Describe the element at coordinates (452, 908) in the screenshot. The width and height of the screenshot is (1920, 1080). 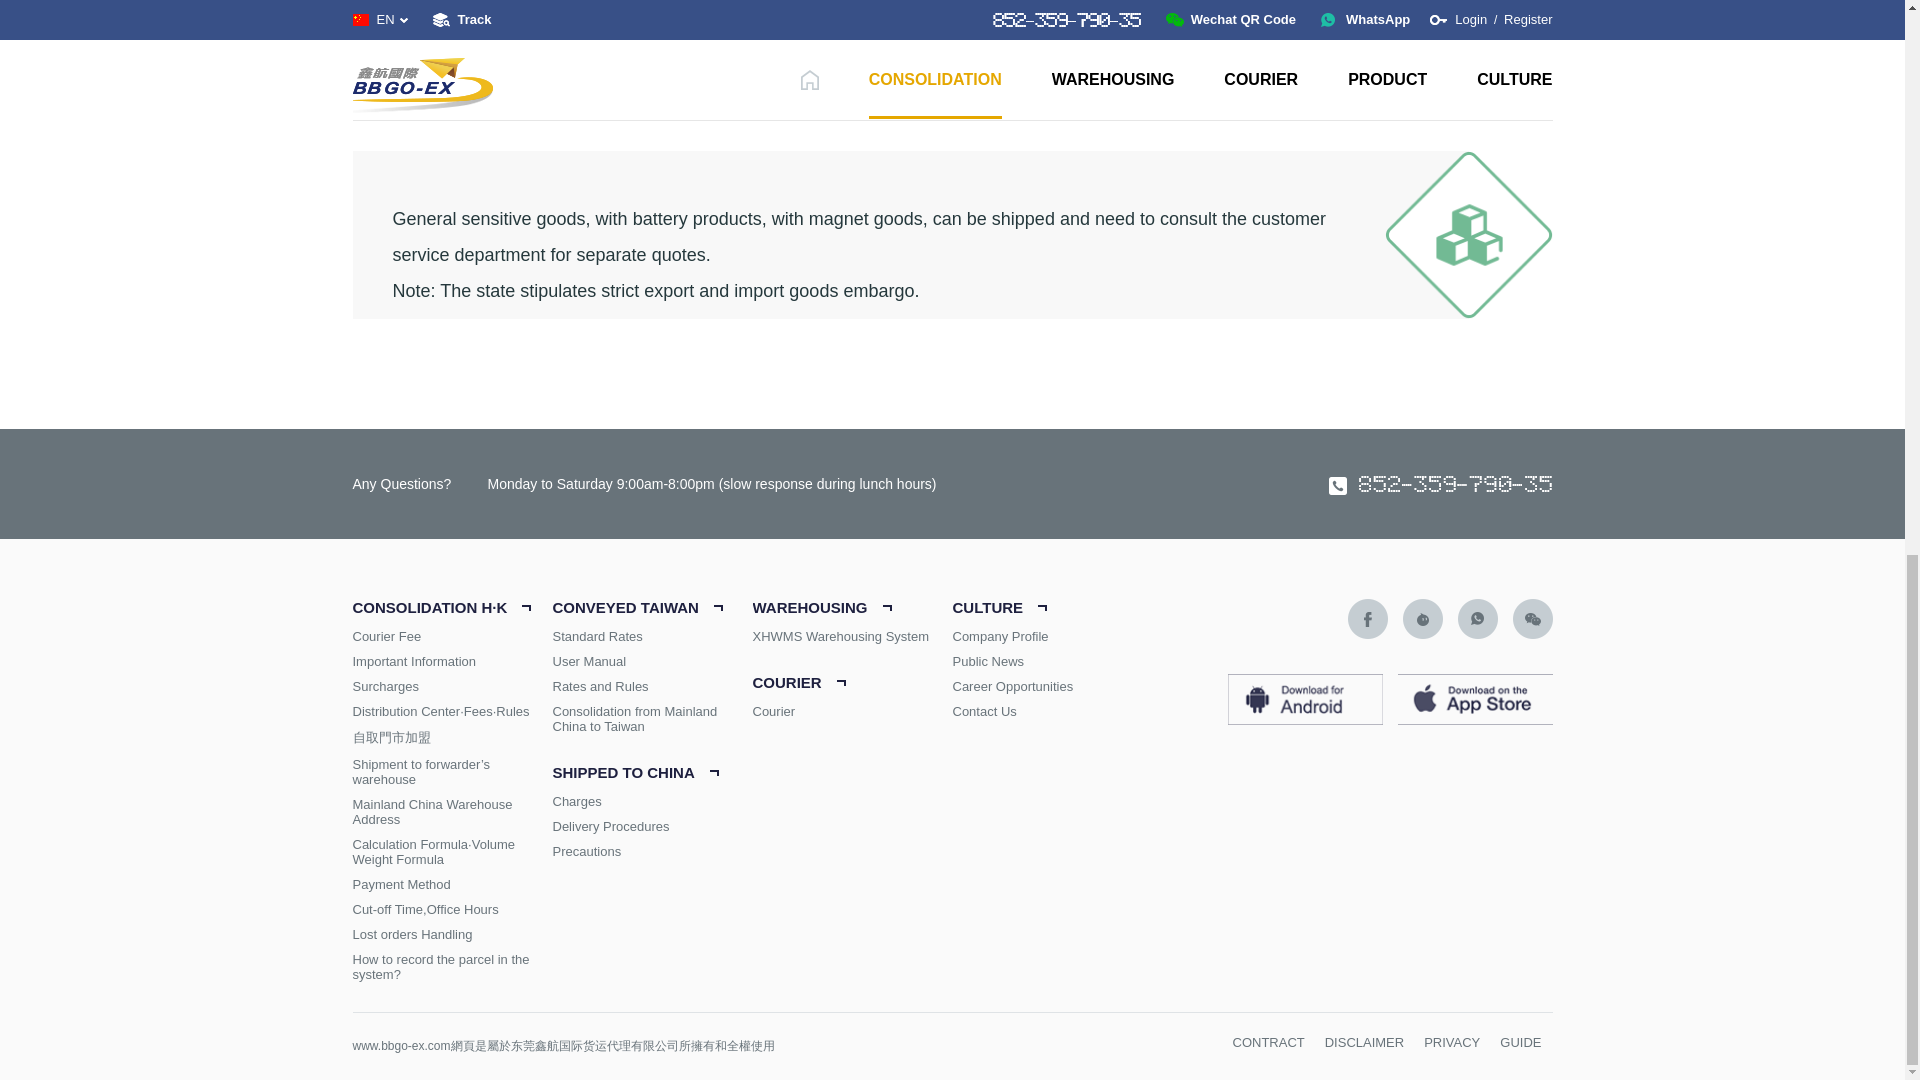
I see `Cut-off Time,Office Hours` at that location.